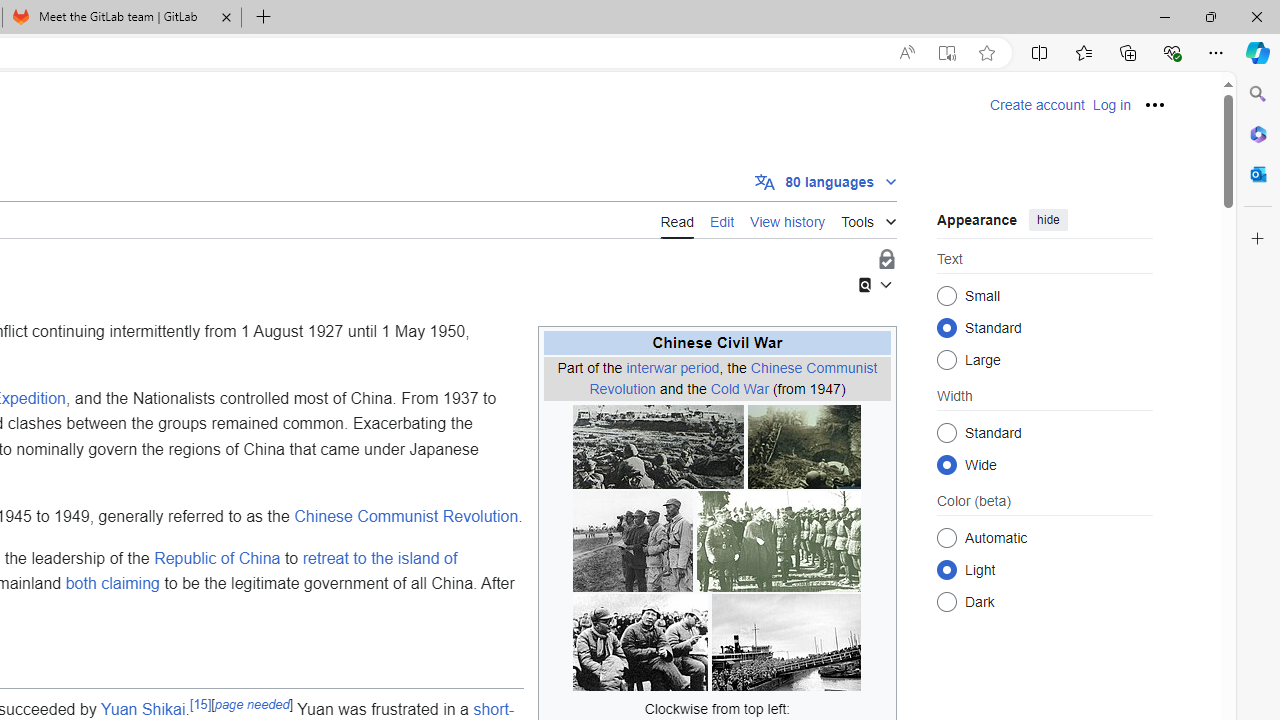 Image resolution: width=1280 pixels, height=720 pixels. What do you see at coordinates (786, 642) in the screenshot?
I see `Class: mw-file-description` at bounding box center [786, 642].